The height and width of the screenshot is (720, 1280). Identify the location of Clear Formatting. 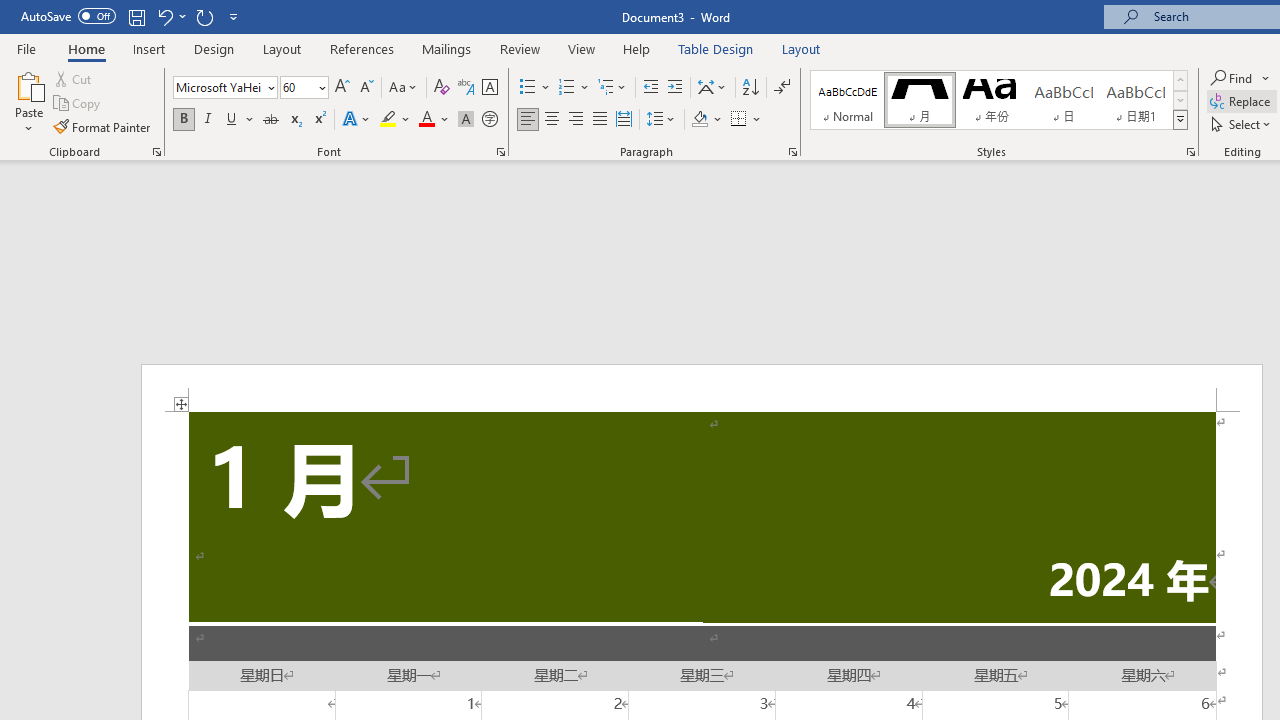
(442, 88).